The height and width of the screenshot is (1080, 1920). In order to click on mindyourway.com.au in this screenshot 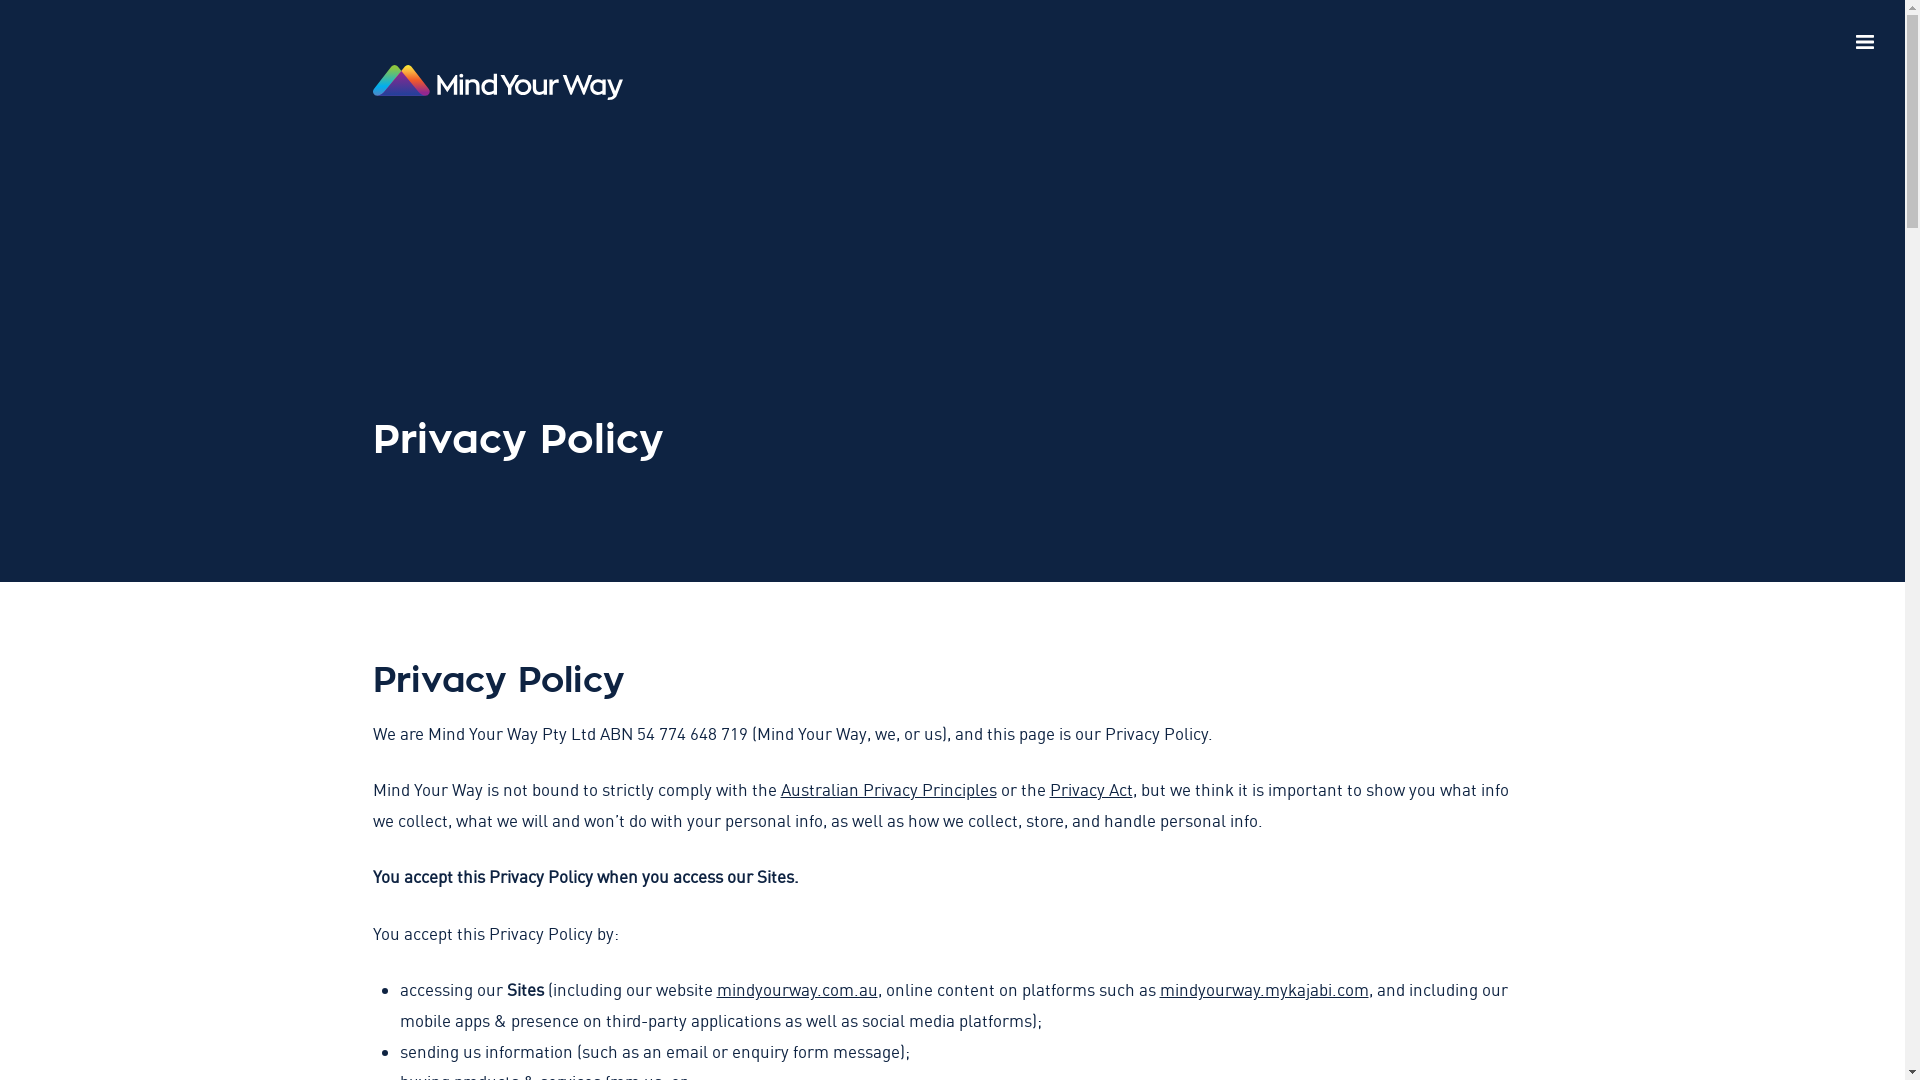, I will do `click(796, 990)`.